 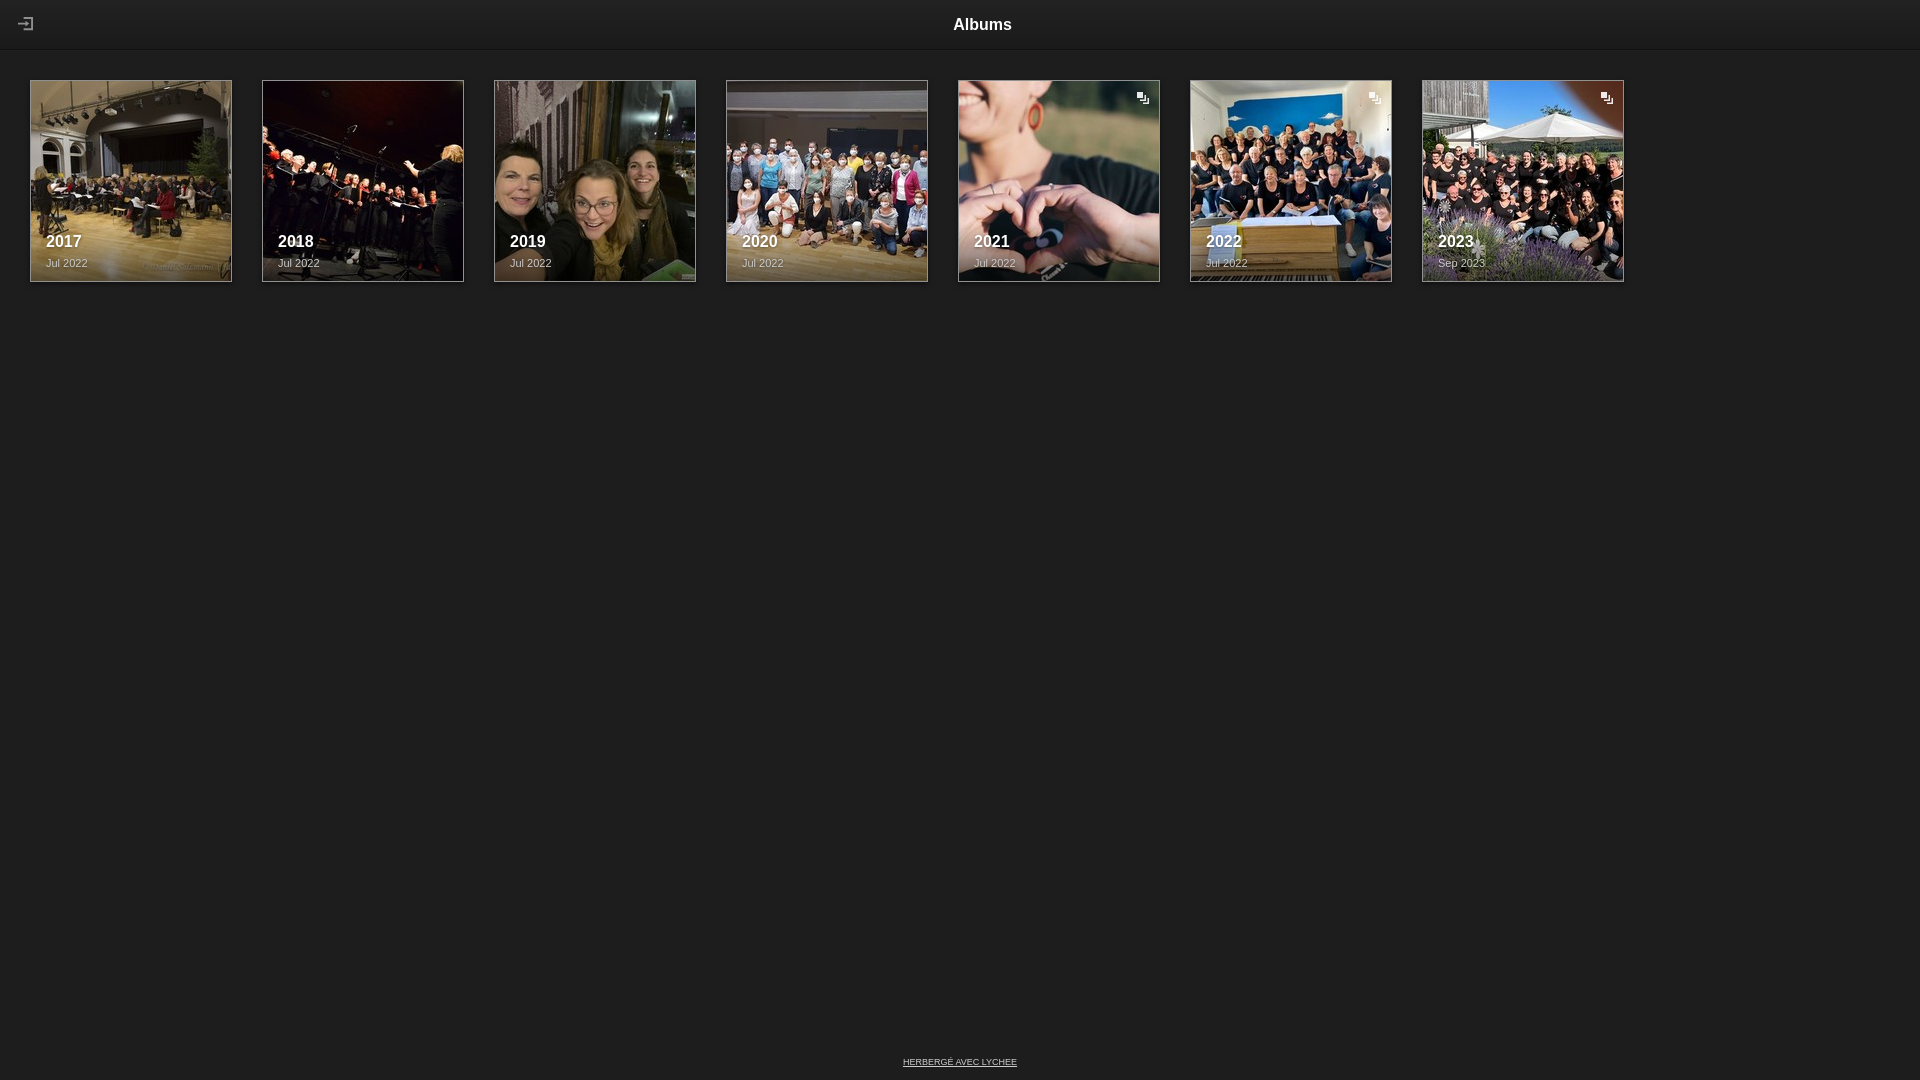 I want to click on Jul 2022, so click(x=1298, y=264).